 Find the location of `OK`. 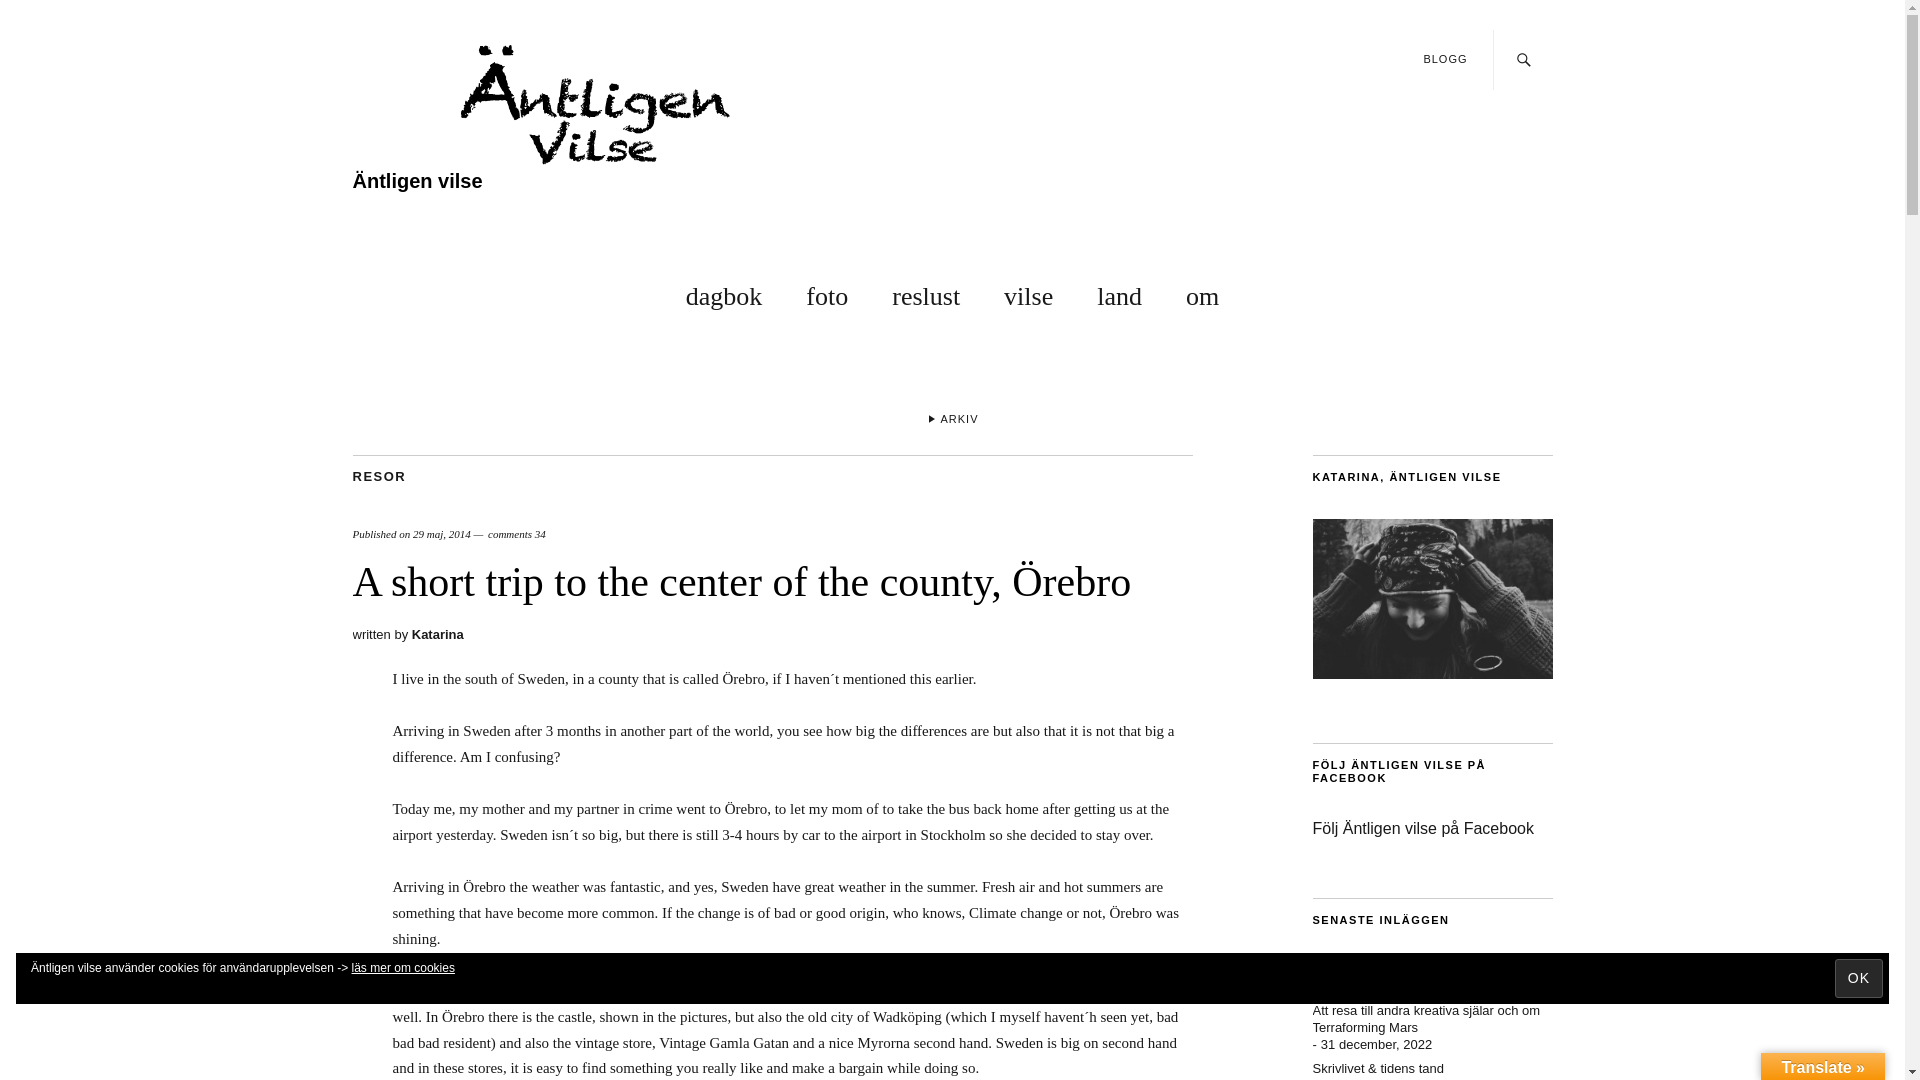

OK is located at coordinates (1859, 978).